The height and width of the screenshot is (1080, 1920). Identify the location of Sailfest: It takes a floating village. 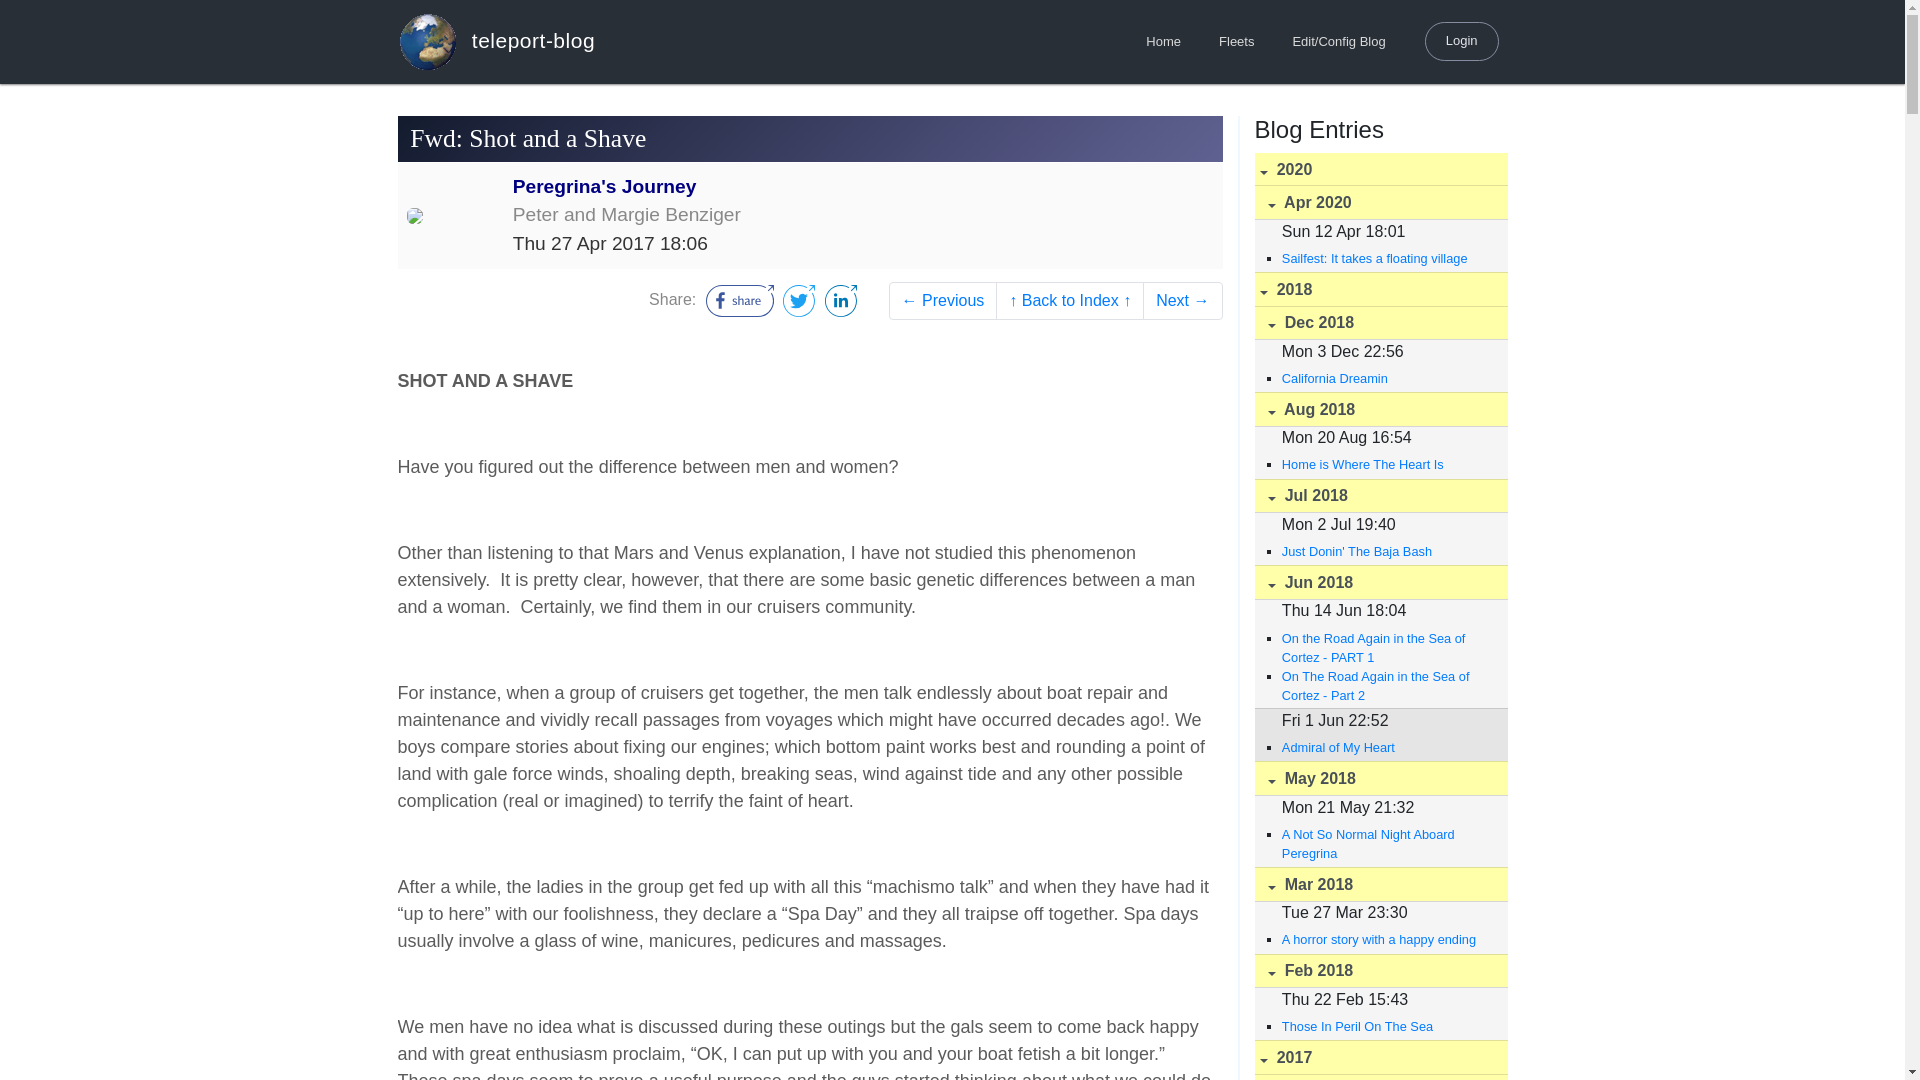
(1385, 258).